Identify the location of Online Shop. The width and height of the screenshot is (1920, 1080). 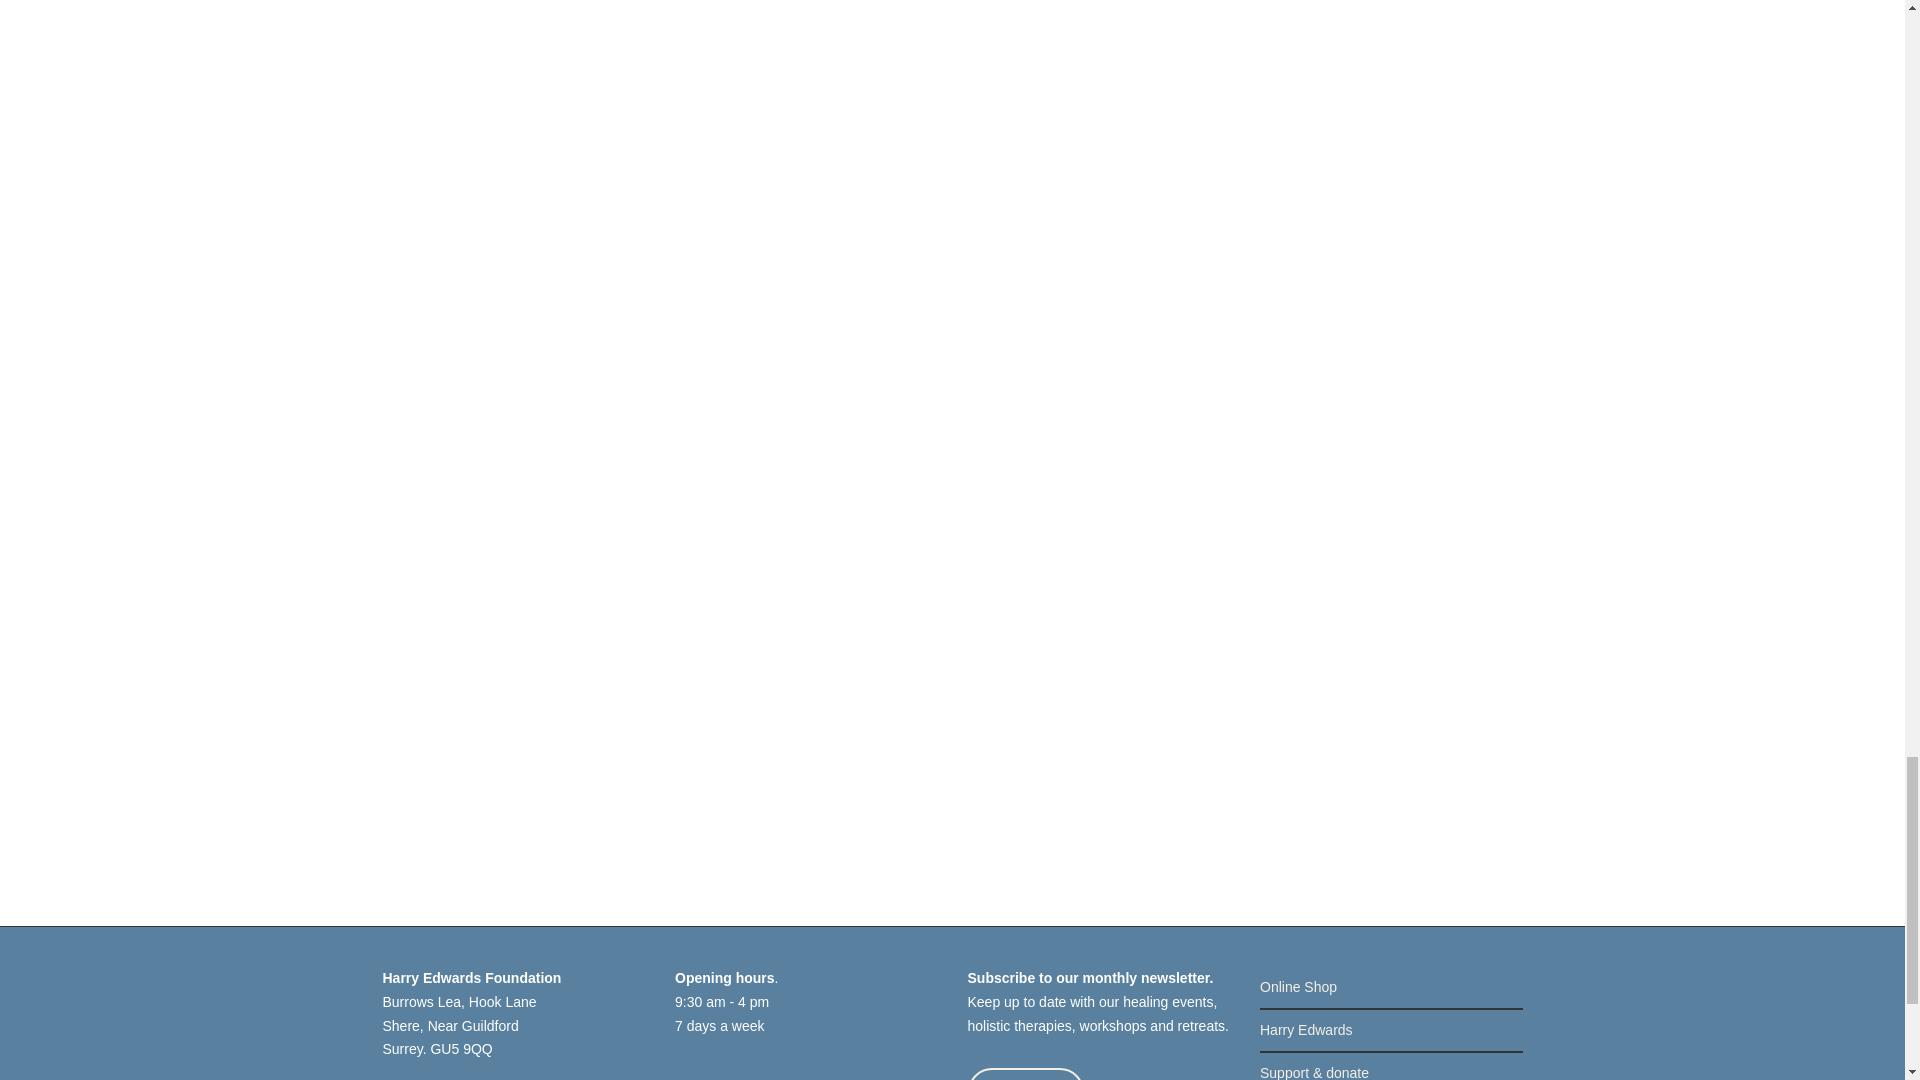
(1390, 986).